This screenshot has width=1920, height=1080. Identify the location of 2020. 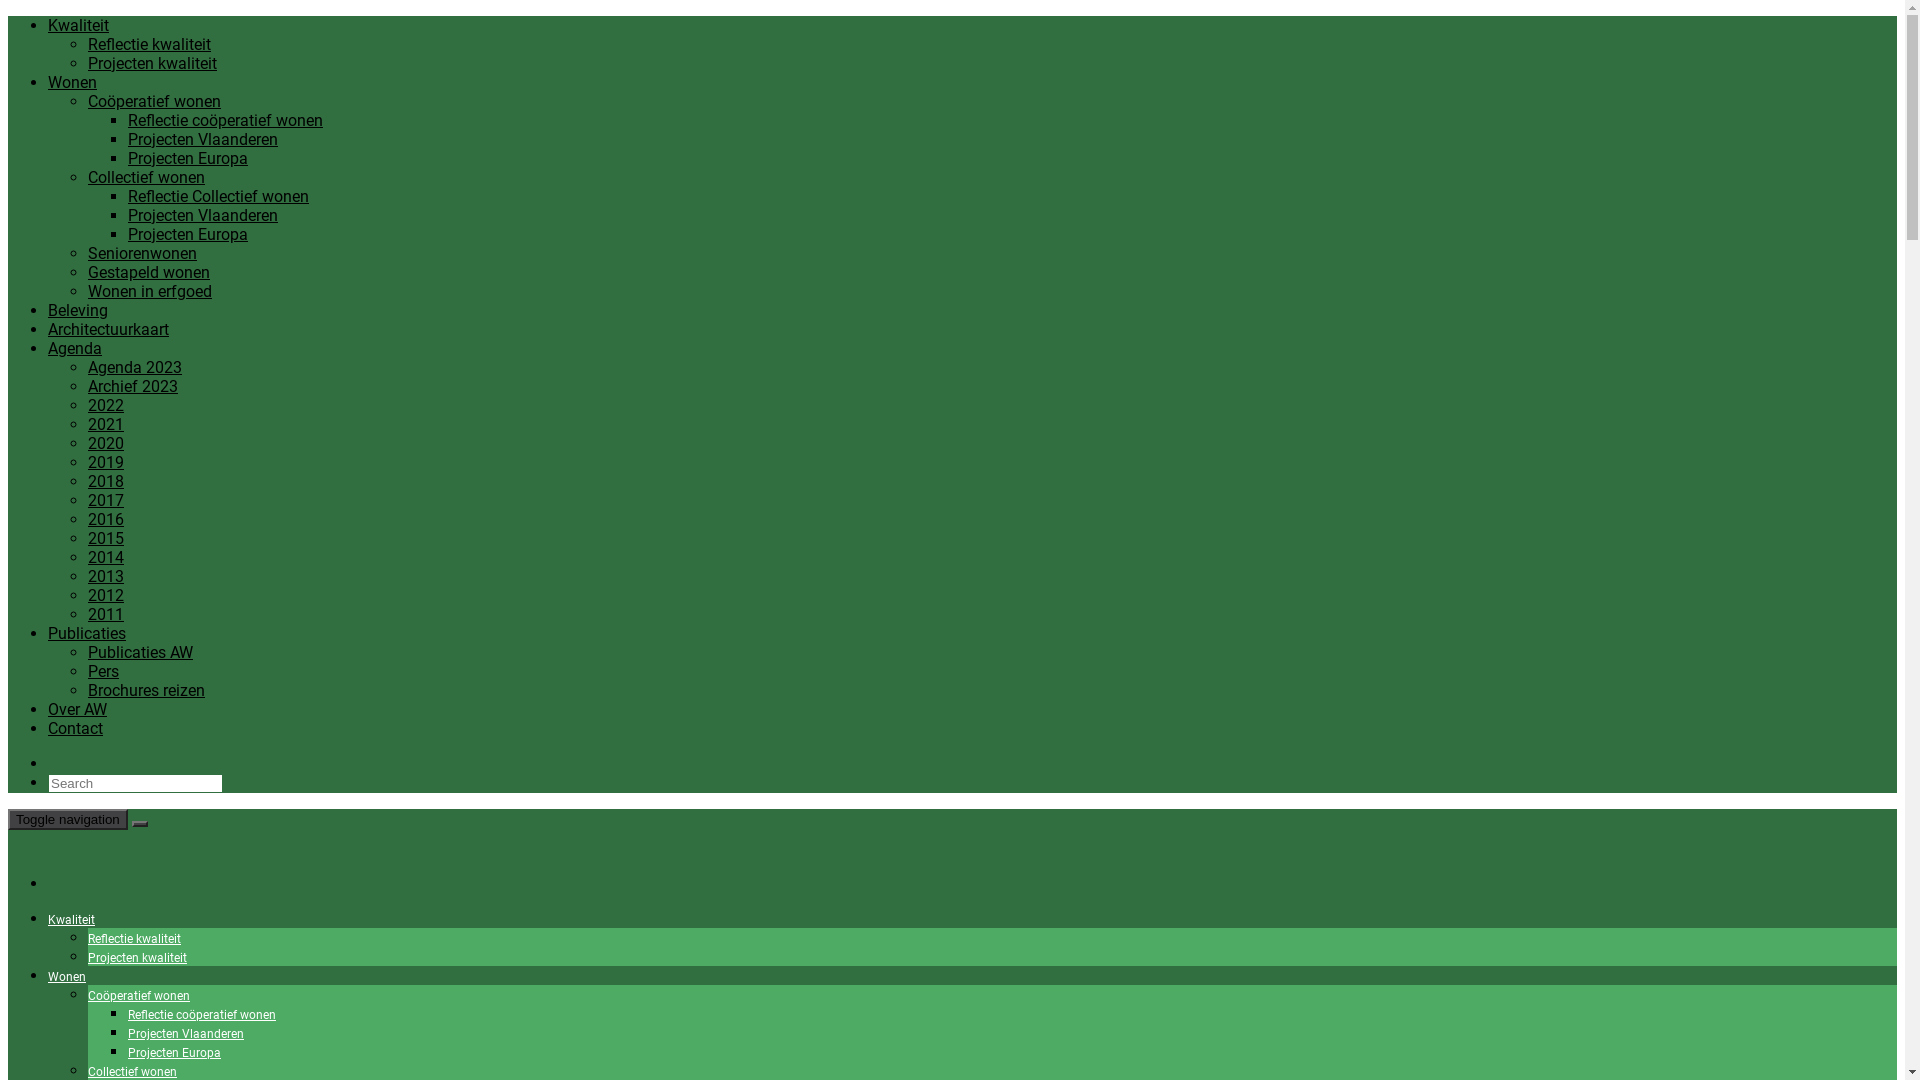
(106, 444).